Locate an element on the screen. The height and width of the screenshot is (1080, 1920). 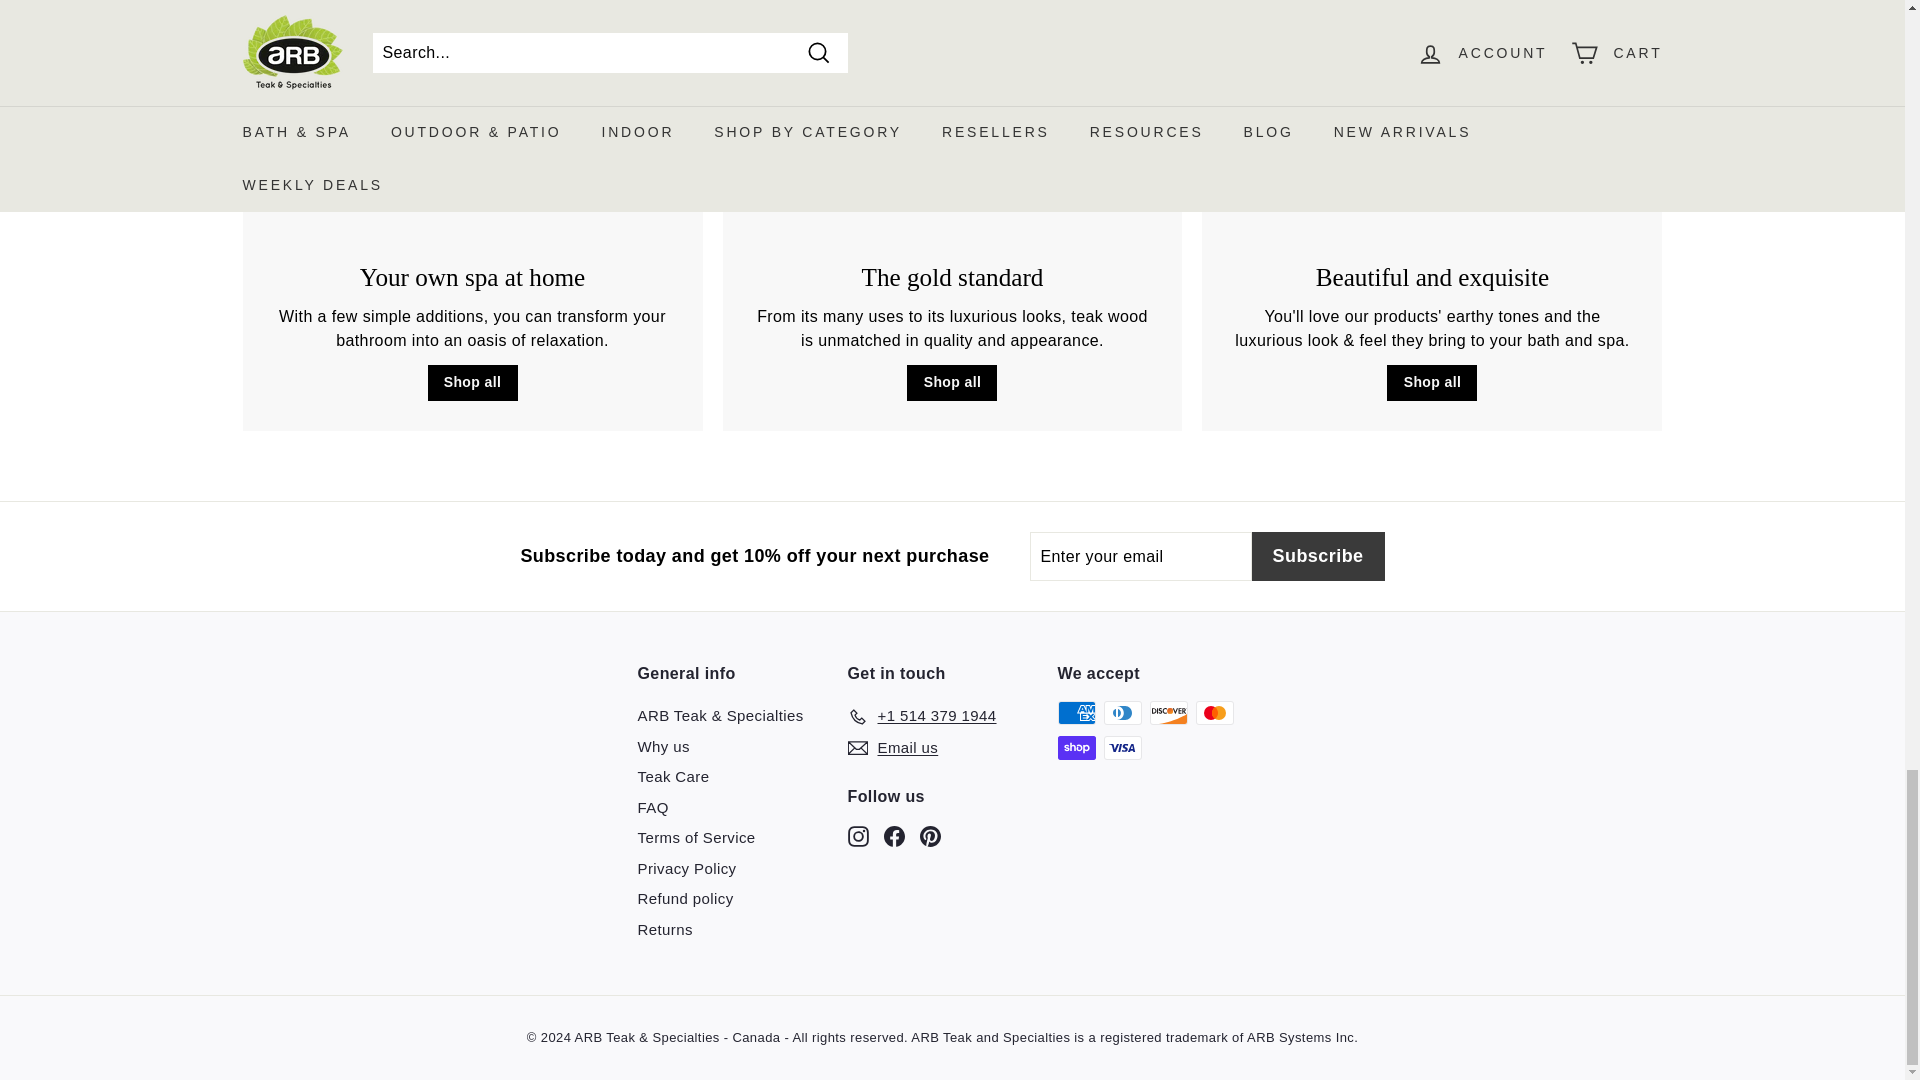
Shop Pay is located at coordinates (1076, 748).